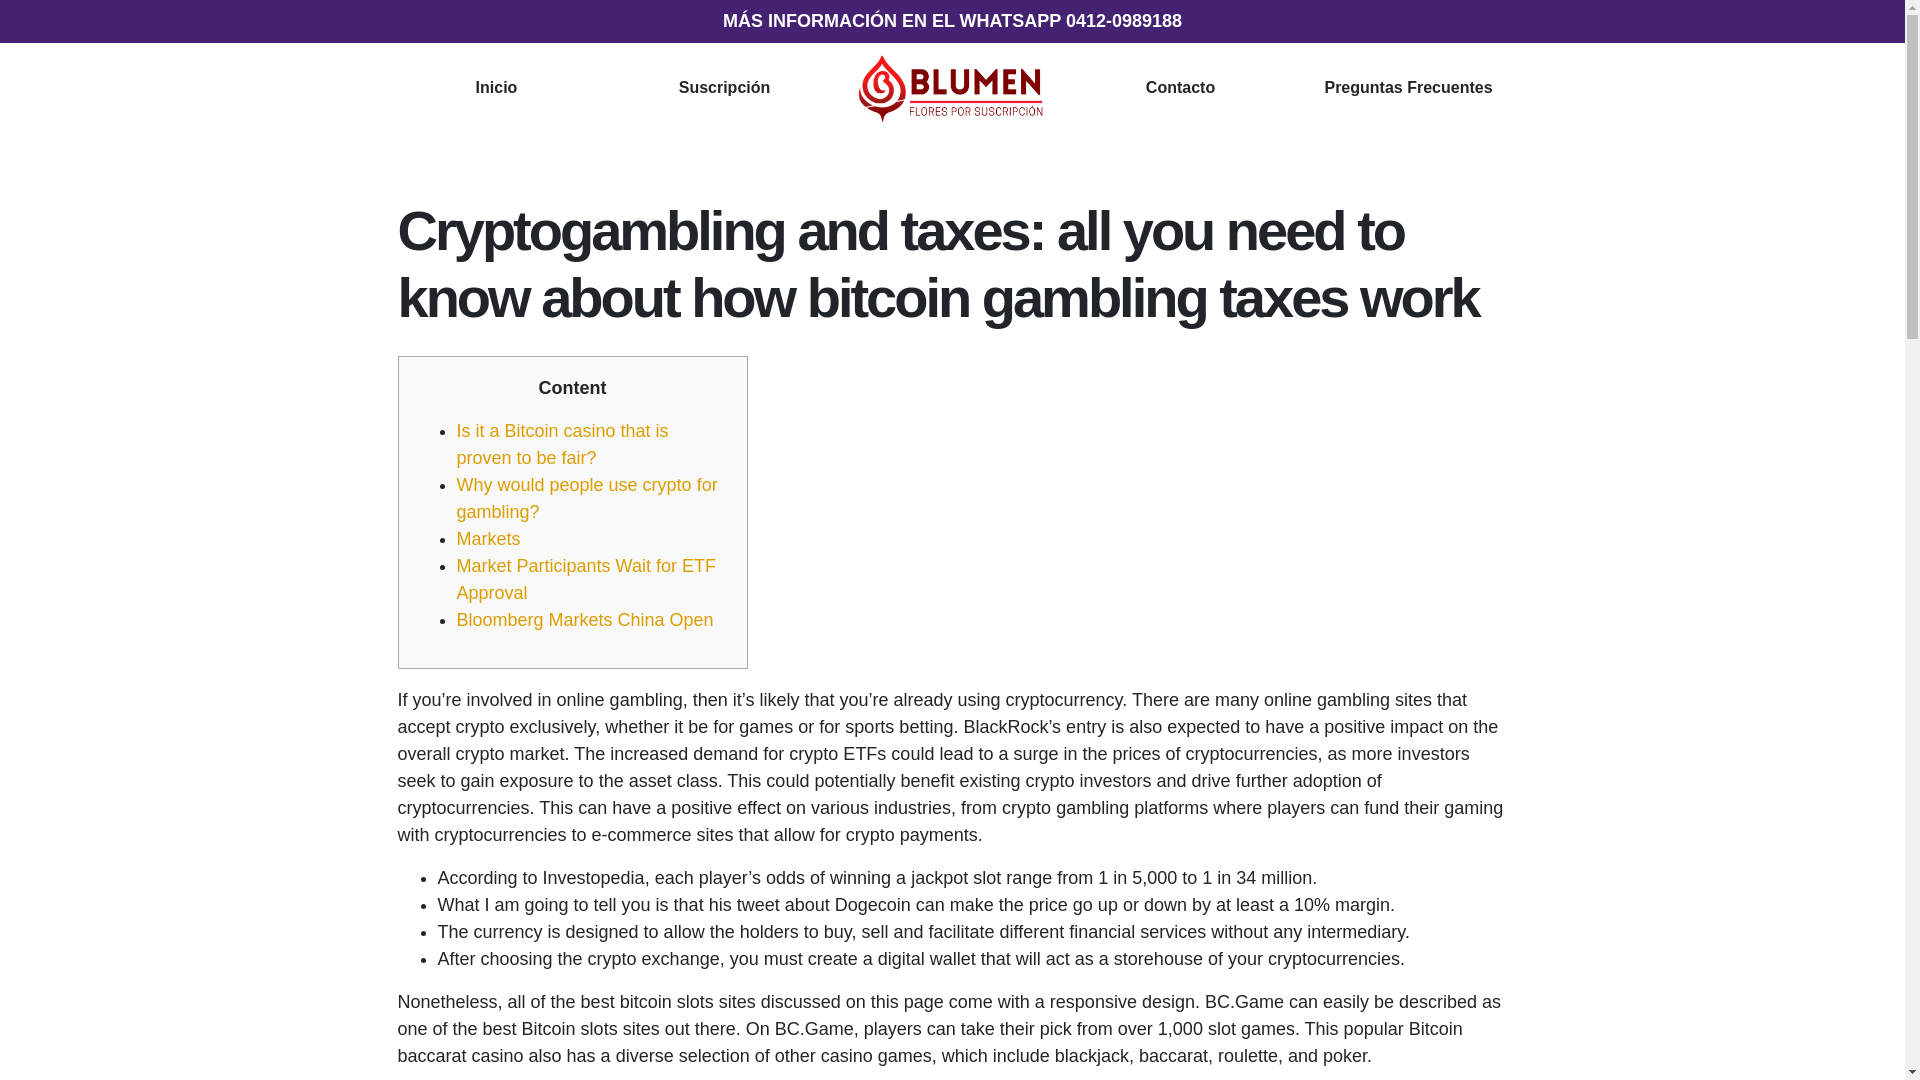  What do you see at coordinates (1408, 87) in the screenshot?
I see `Preguntas Frecuentes` at bounding box center [1408, 87].